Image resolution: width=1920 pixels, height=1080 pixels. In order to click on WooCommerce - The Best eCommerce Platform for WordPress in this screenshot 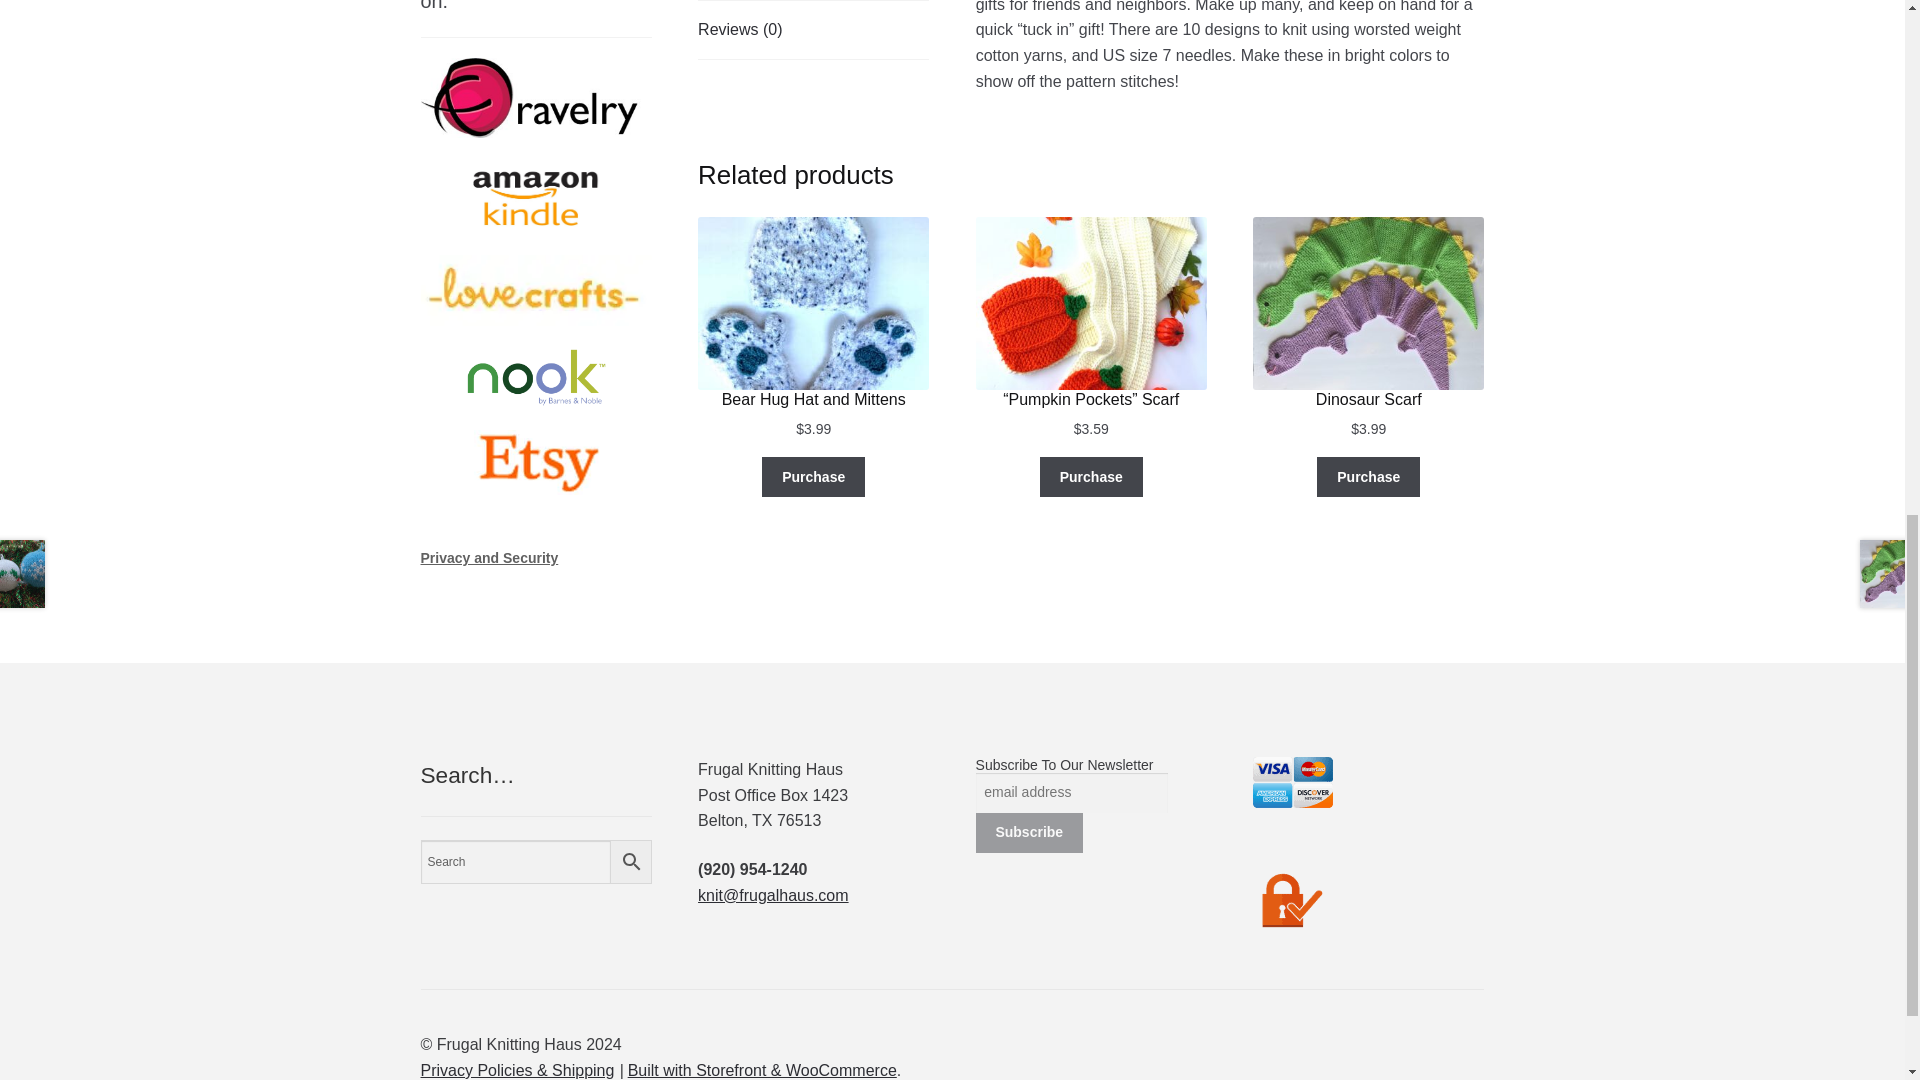, I will do `click(762, 1070)`.